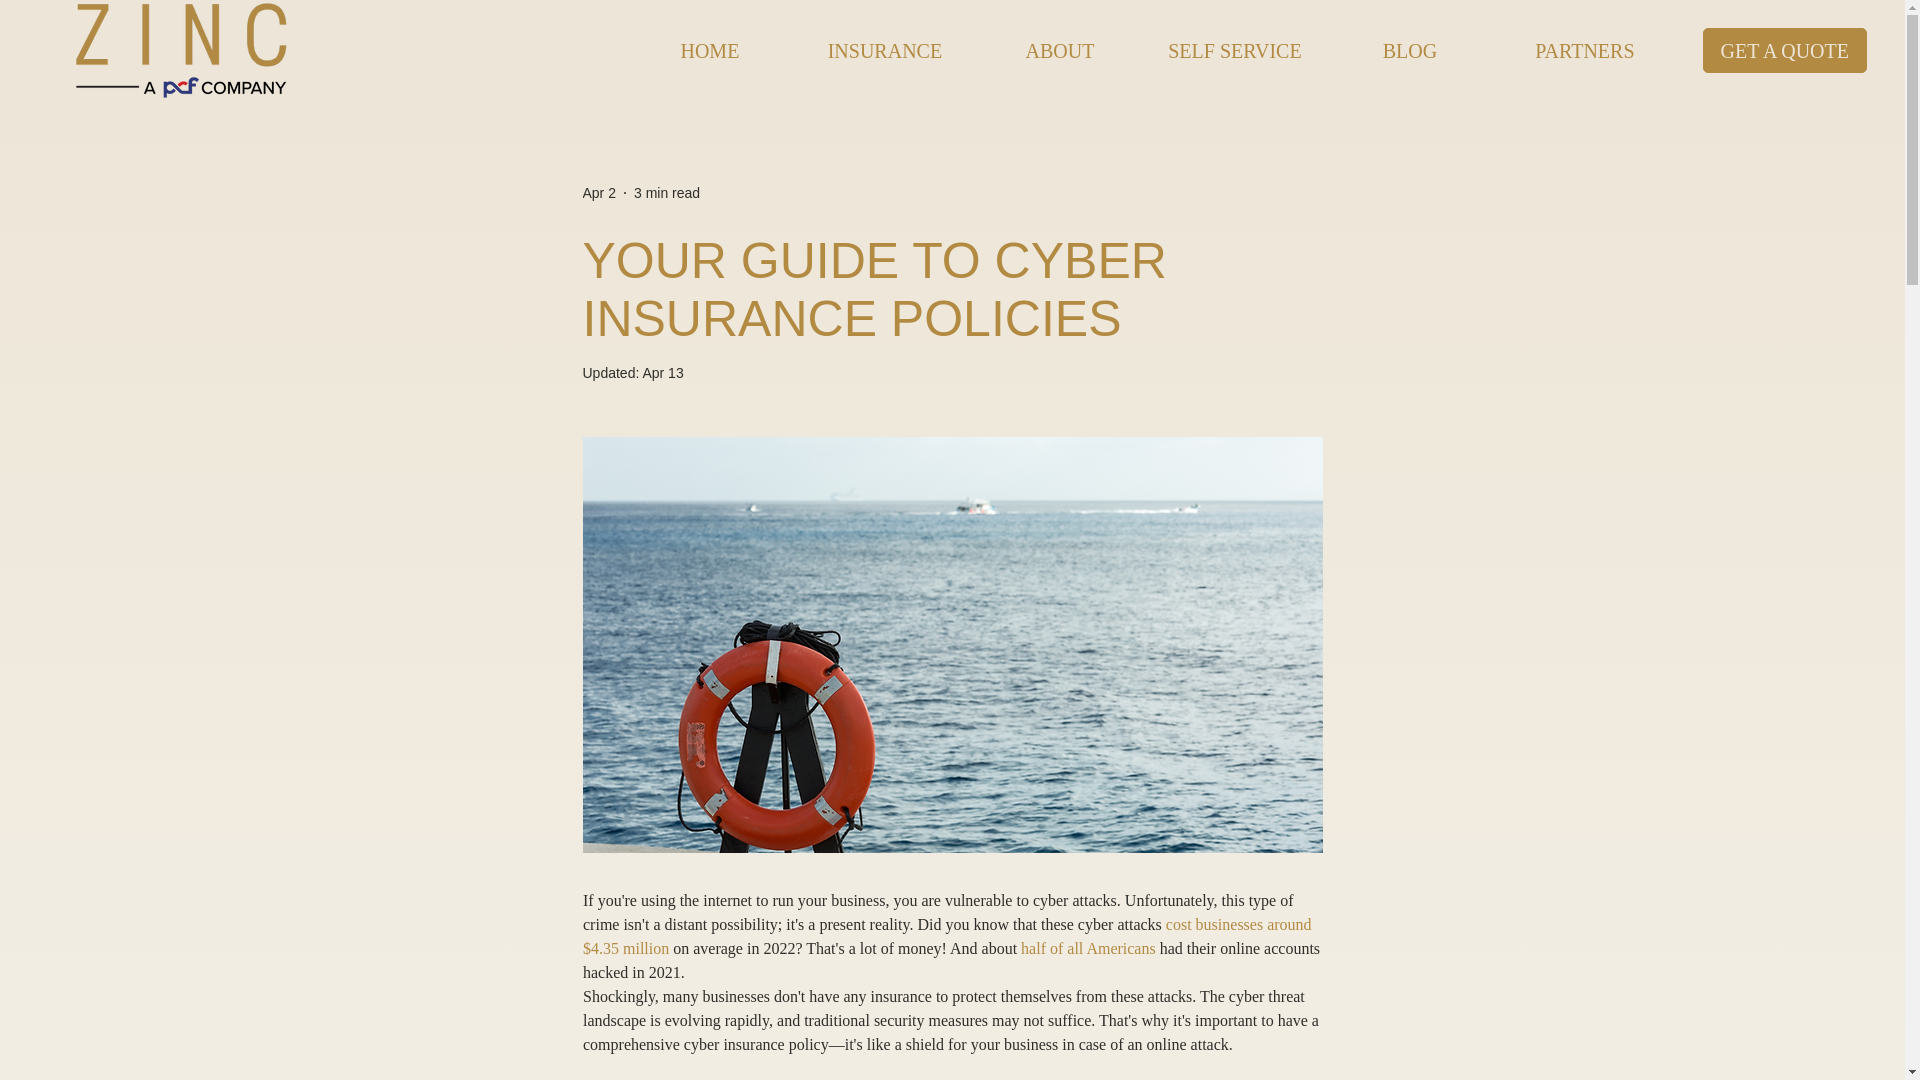 This screenshot has height=1080, width=1920. What do you see at coordinates (1410, 50) in the screenshot?
I see `BLOG` at bounding box center [1410, 50].